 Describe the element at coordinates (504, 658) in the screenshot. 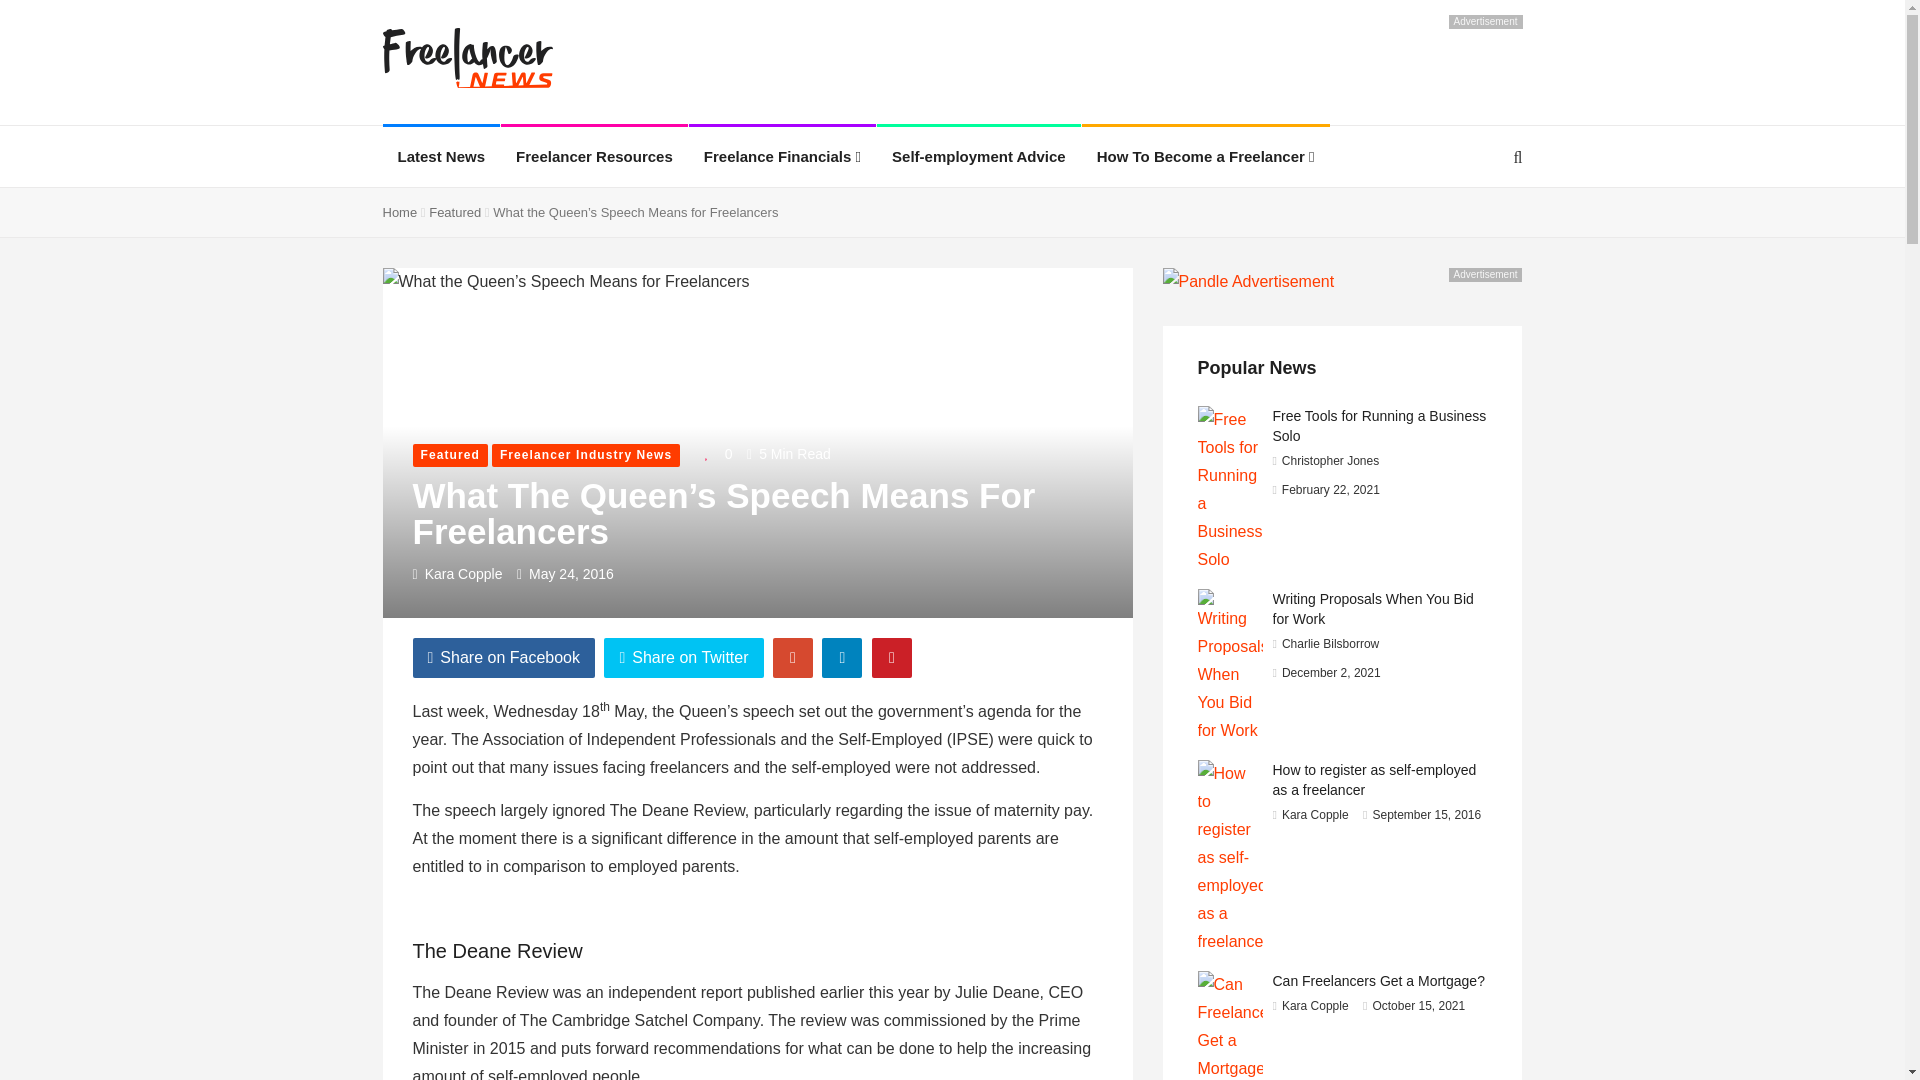

I see `Share on Facebook!` at that location.